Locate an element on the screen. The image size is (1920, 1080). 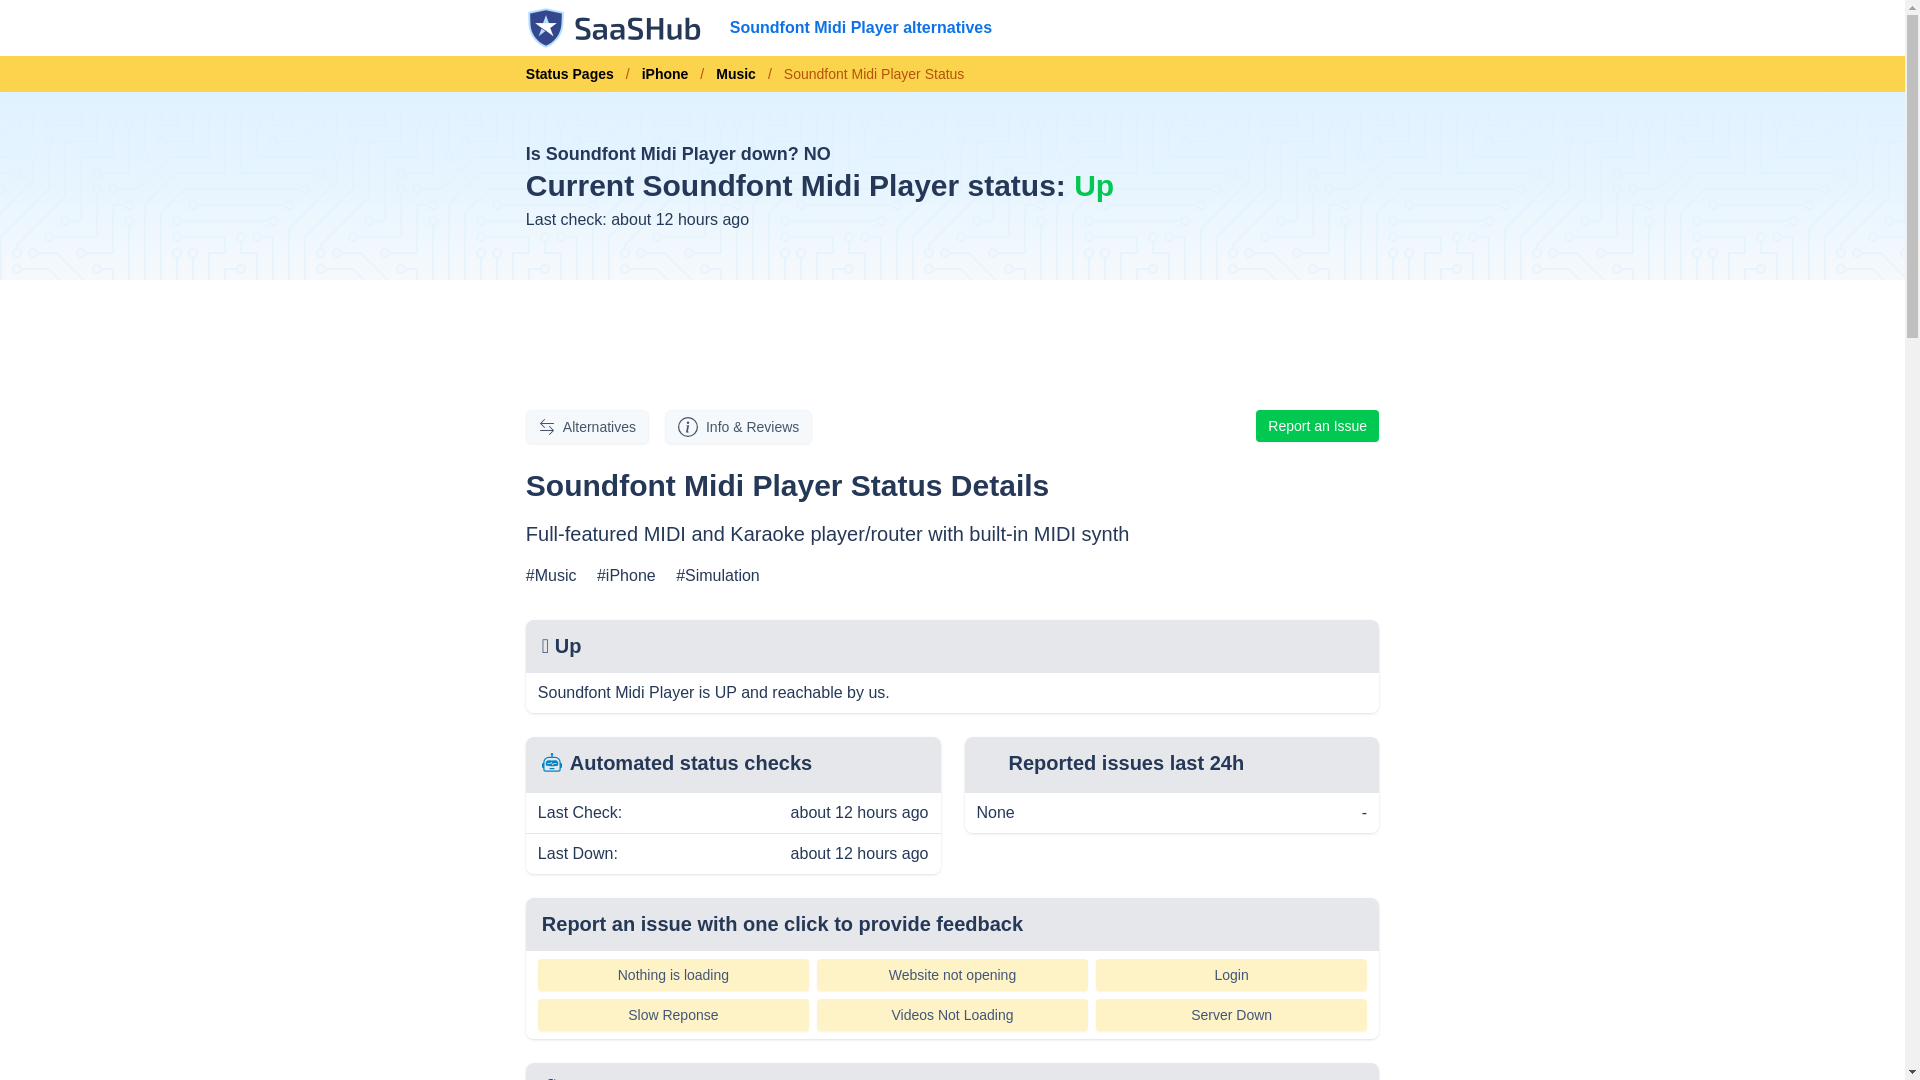
Alternatives to Soundfont Midi Player is located at coordinates (587, 426).